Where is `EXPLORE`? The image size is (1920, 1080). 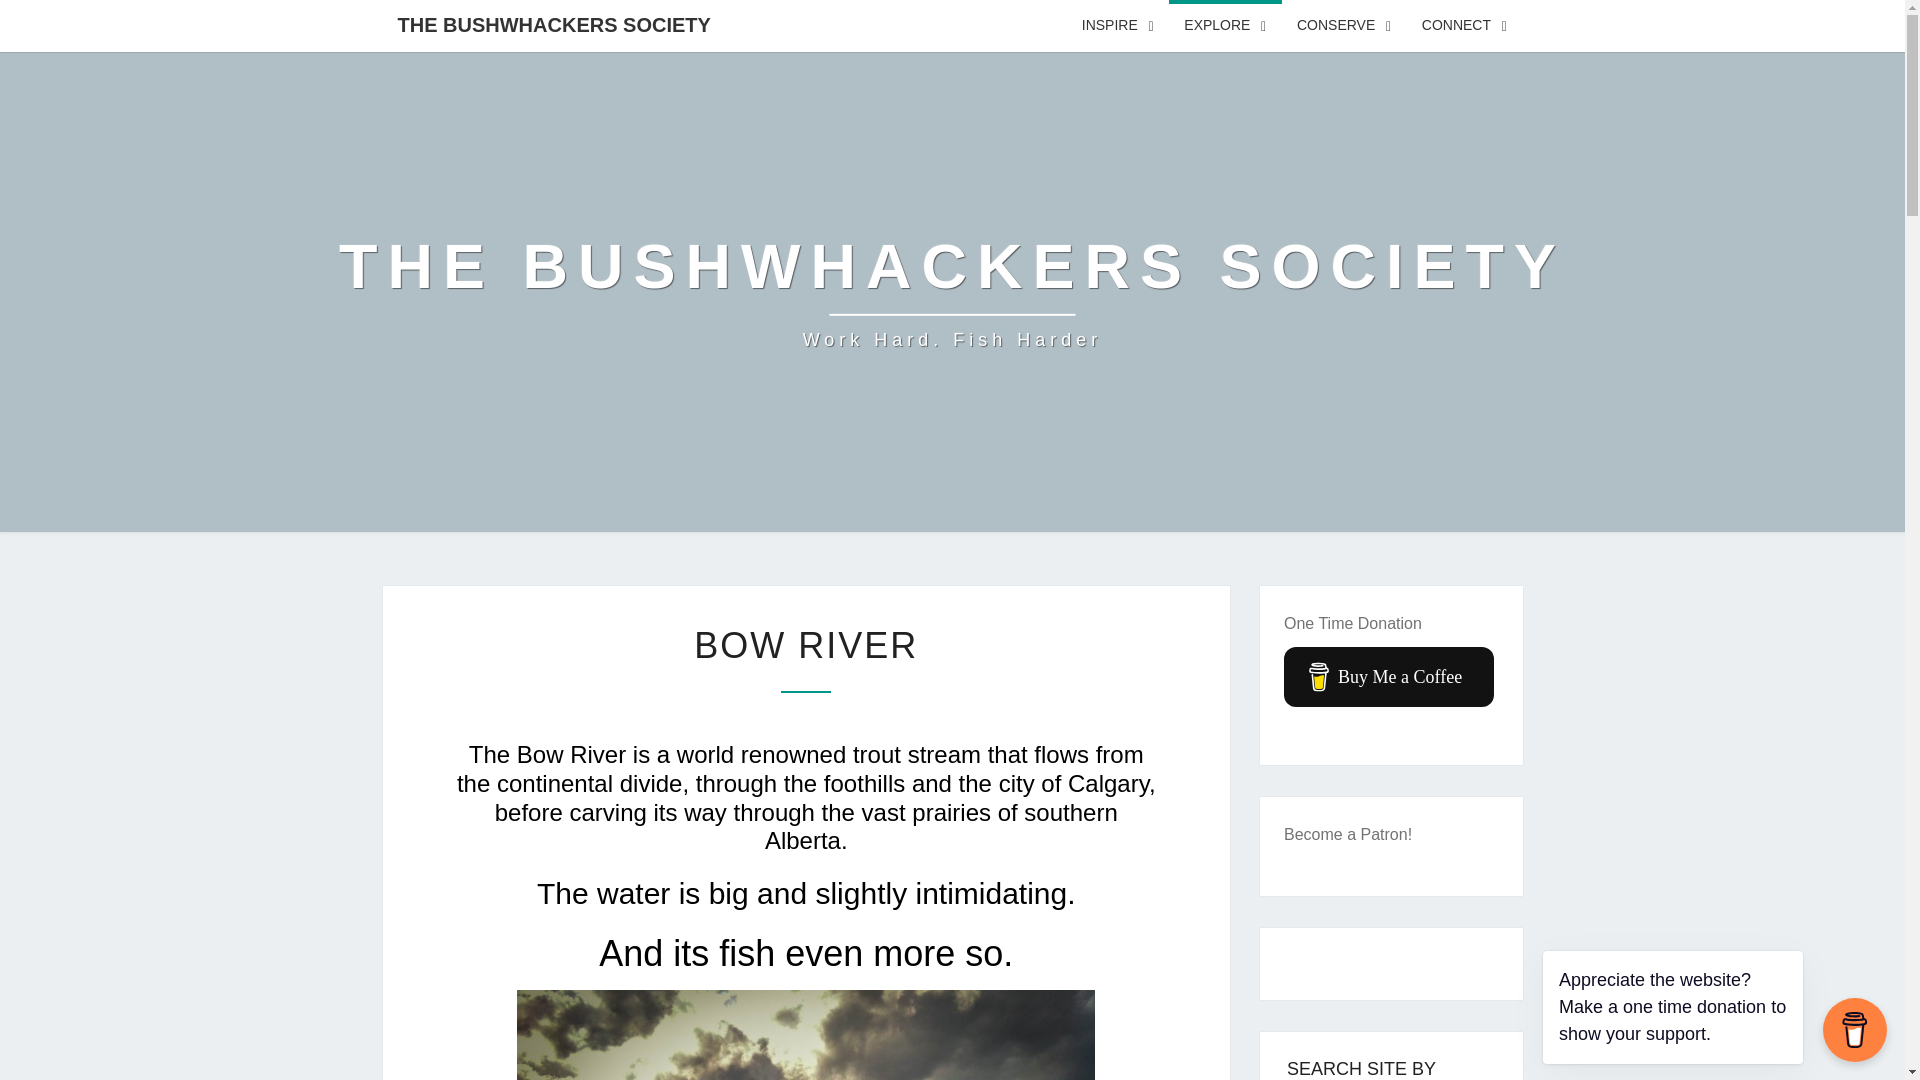 EXPLORE is located at coordinates (1226, 26).